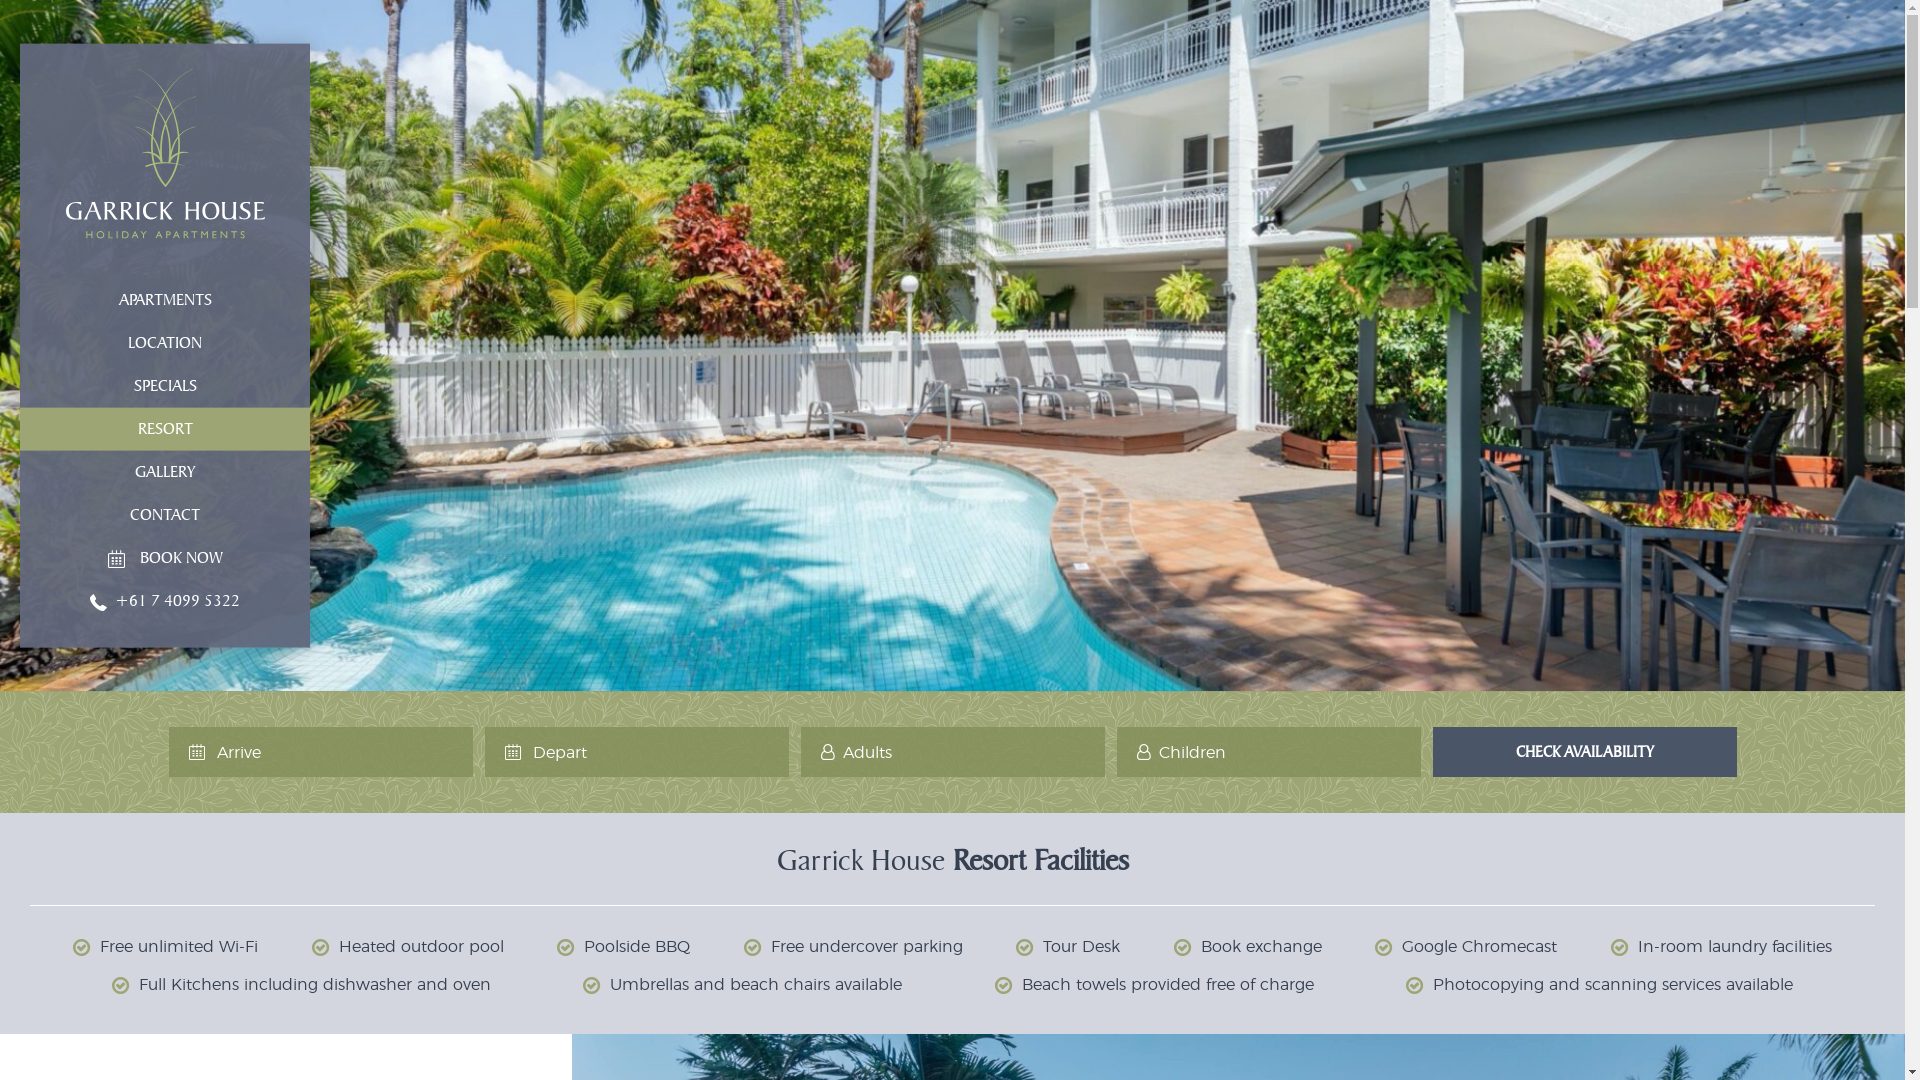 This screenshot has width=1920, height=1080. Describe the element at coordinates (165, 430) in the screenshot. I see `RESORT` at that location.